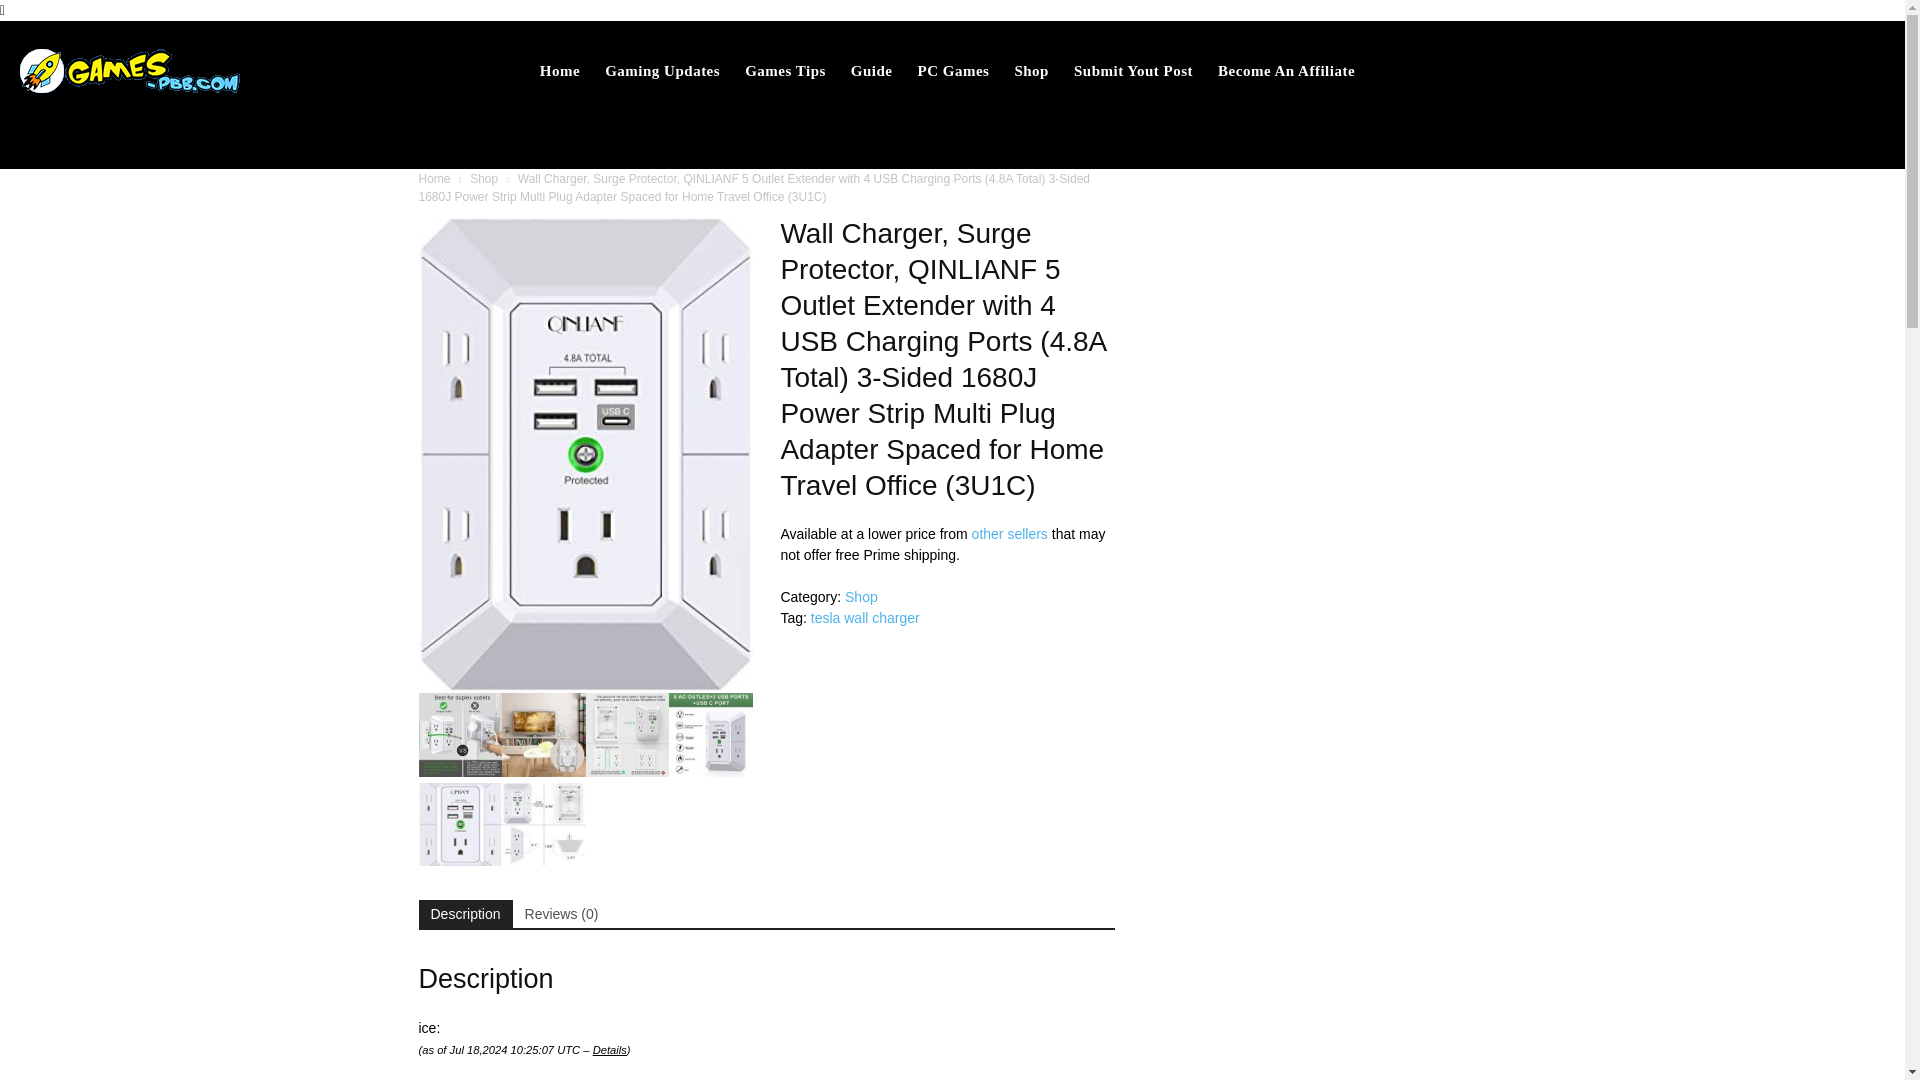 The width and height of the screenshot is (1920, 1080). What do you see at coordinates (585, 454) in the screenshot?
I see `B08R6S1M1K-0-1708930315330` at bounding box center [585, 454].